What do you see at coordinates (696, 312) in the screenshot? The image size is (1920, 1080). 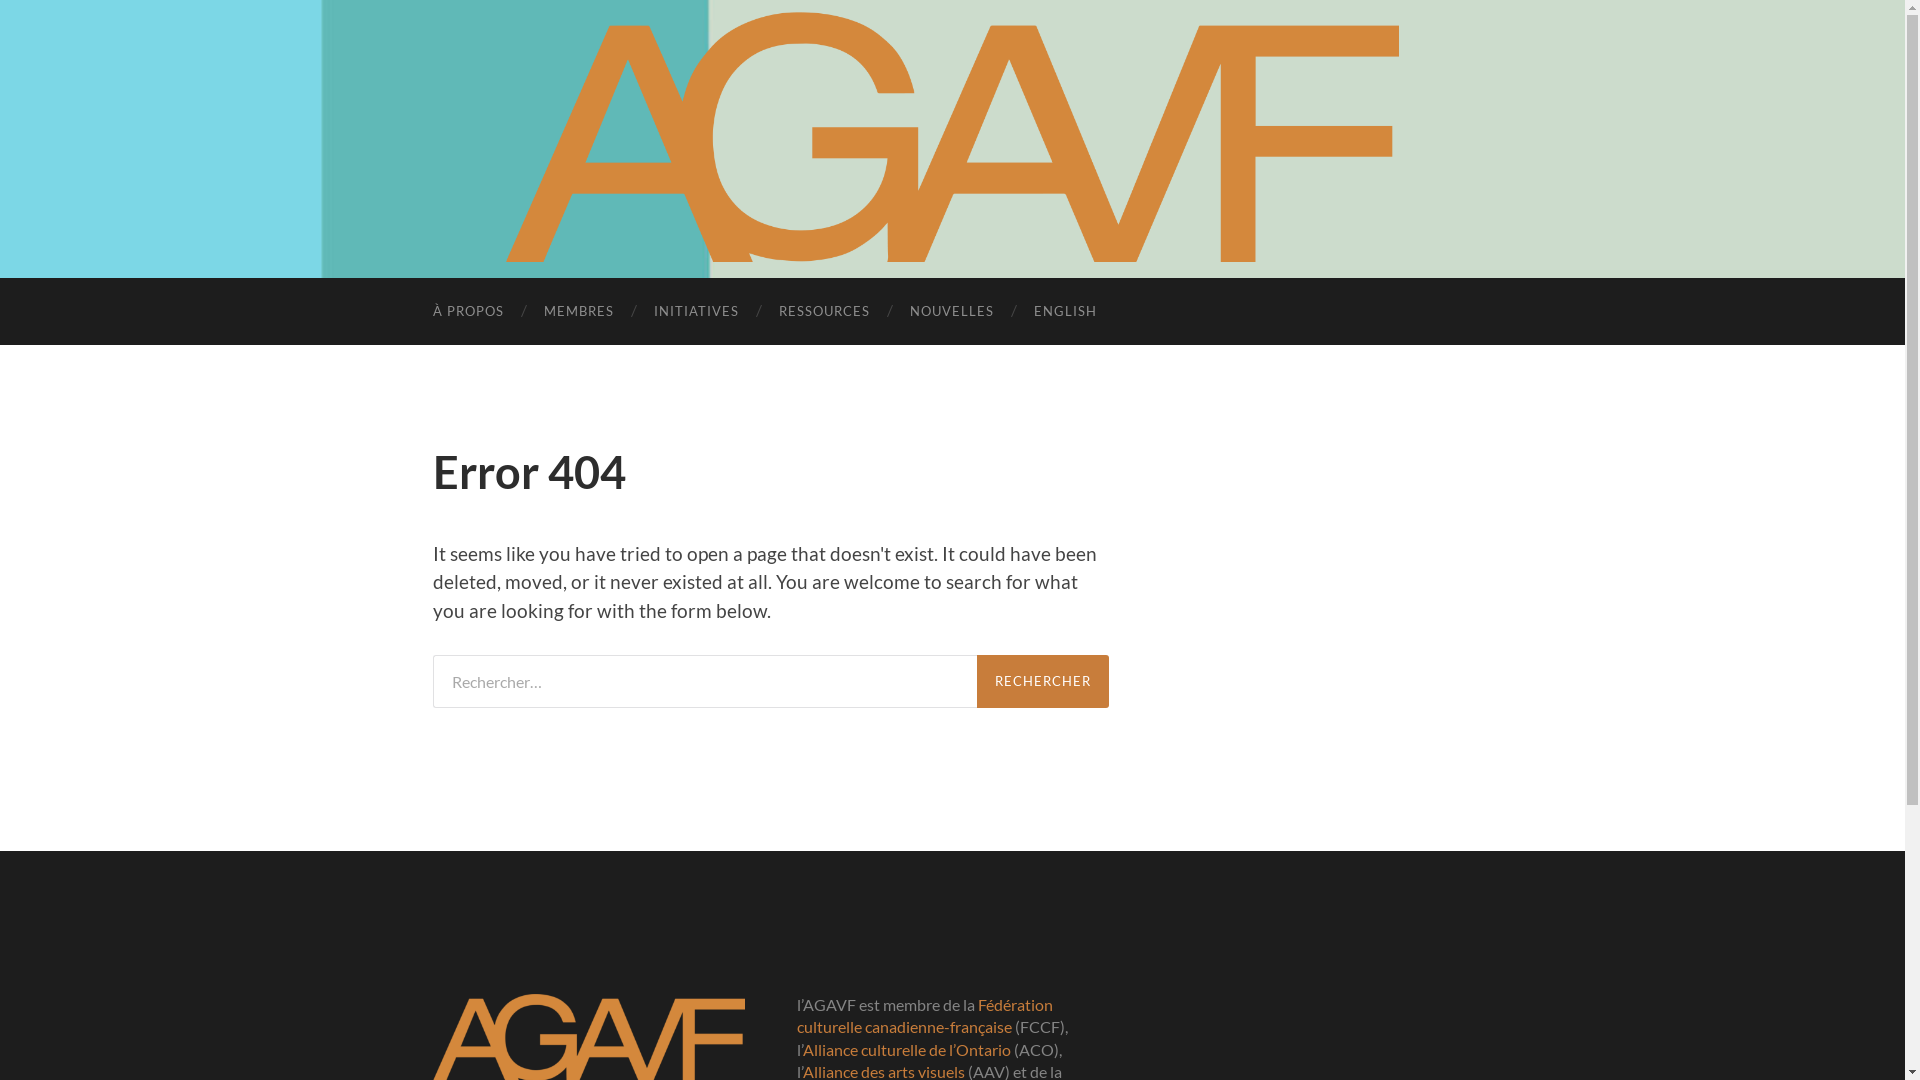 I see `INITIATIVES` at bounding box center [696, 312].